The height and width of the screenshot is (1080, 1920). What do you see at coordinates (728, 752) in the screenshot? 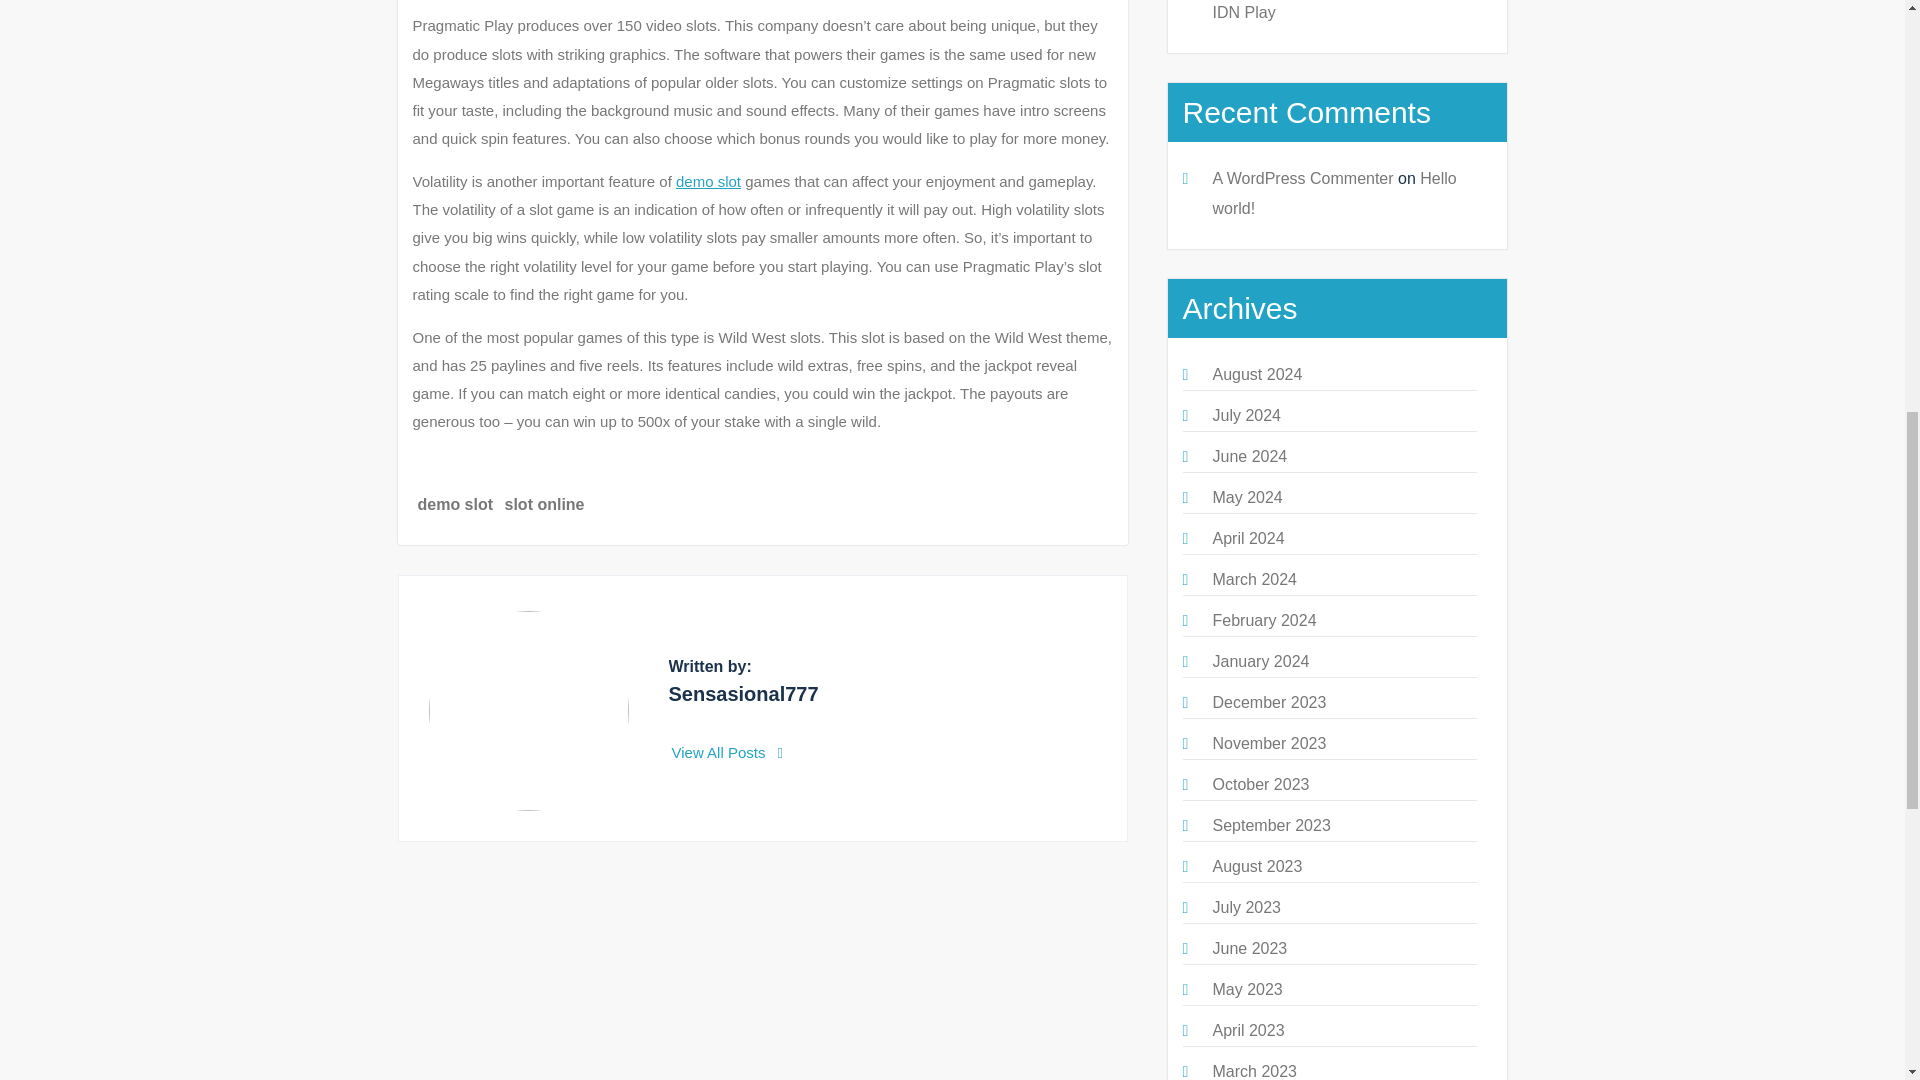
I see `View All Posts` at bounding box center [728, 752].